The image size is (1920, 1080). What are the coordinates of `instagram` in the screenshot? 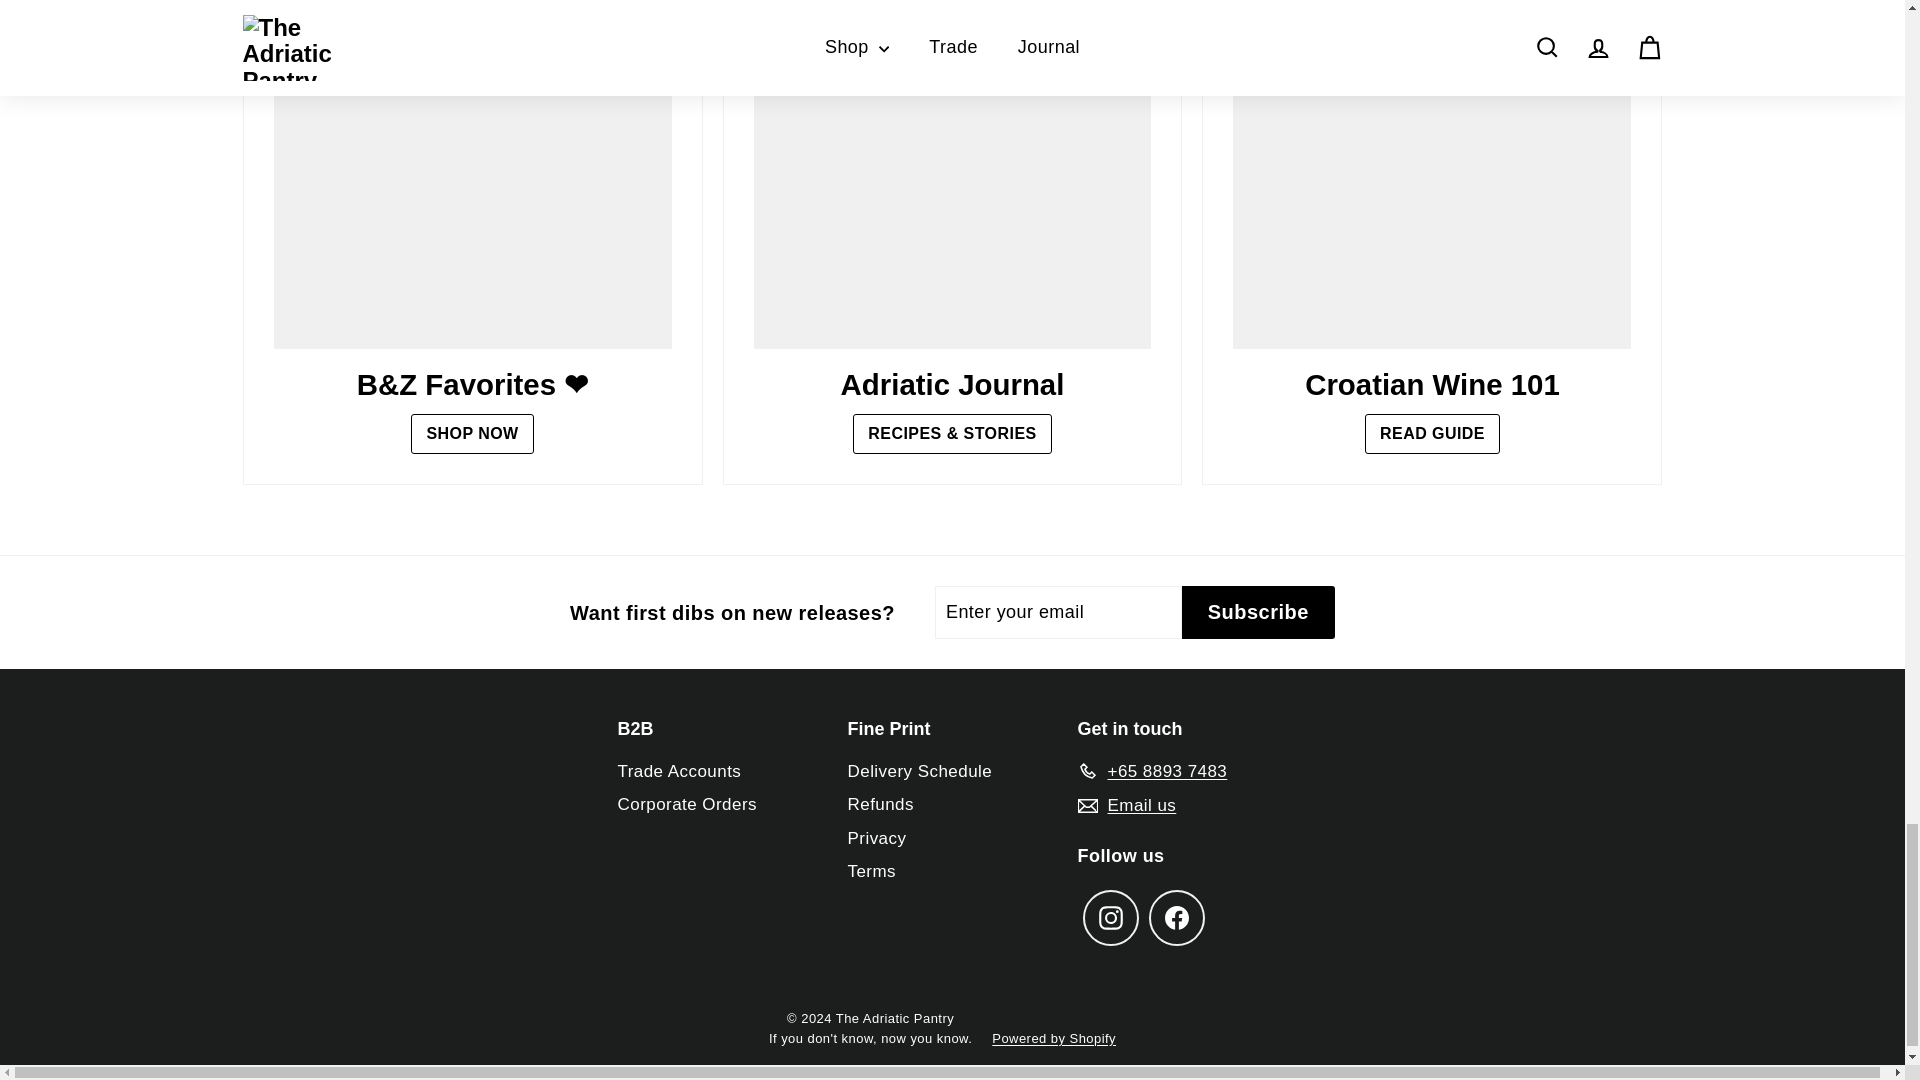 It's located at (1110, 918).